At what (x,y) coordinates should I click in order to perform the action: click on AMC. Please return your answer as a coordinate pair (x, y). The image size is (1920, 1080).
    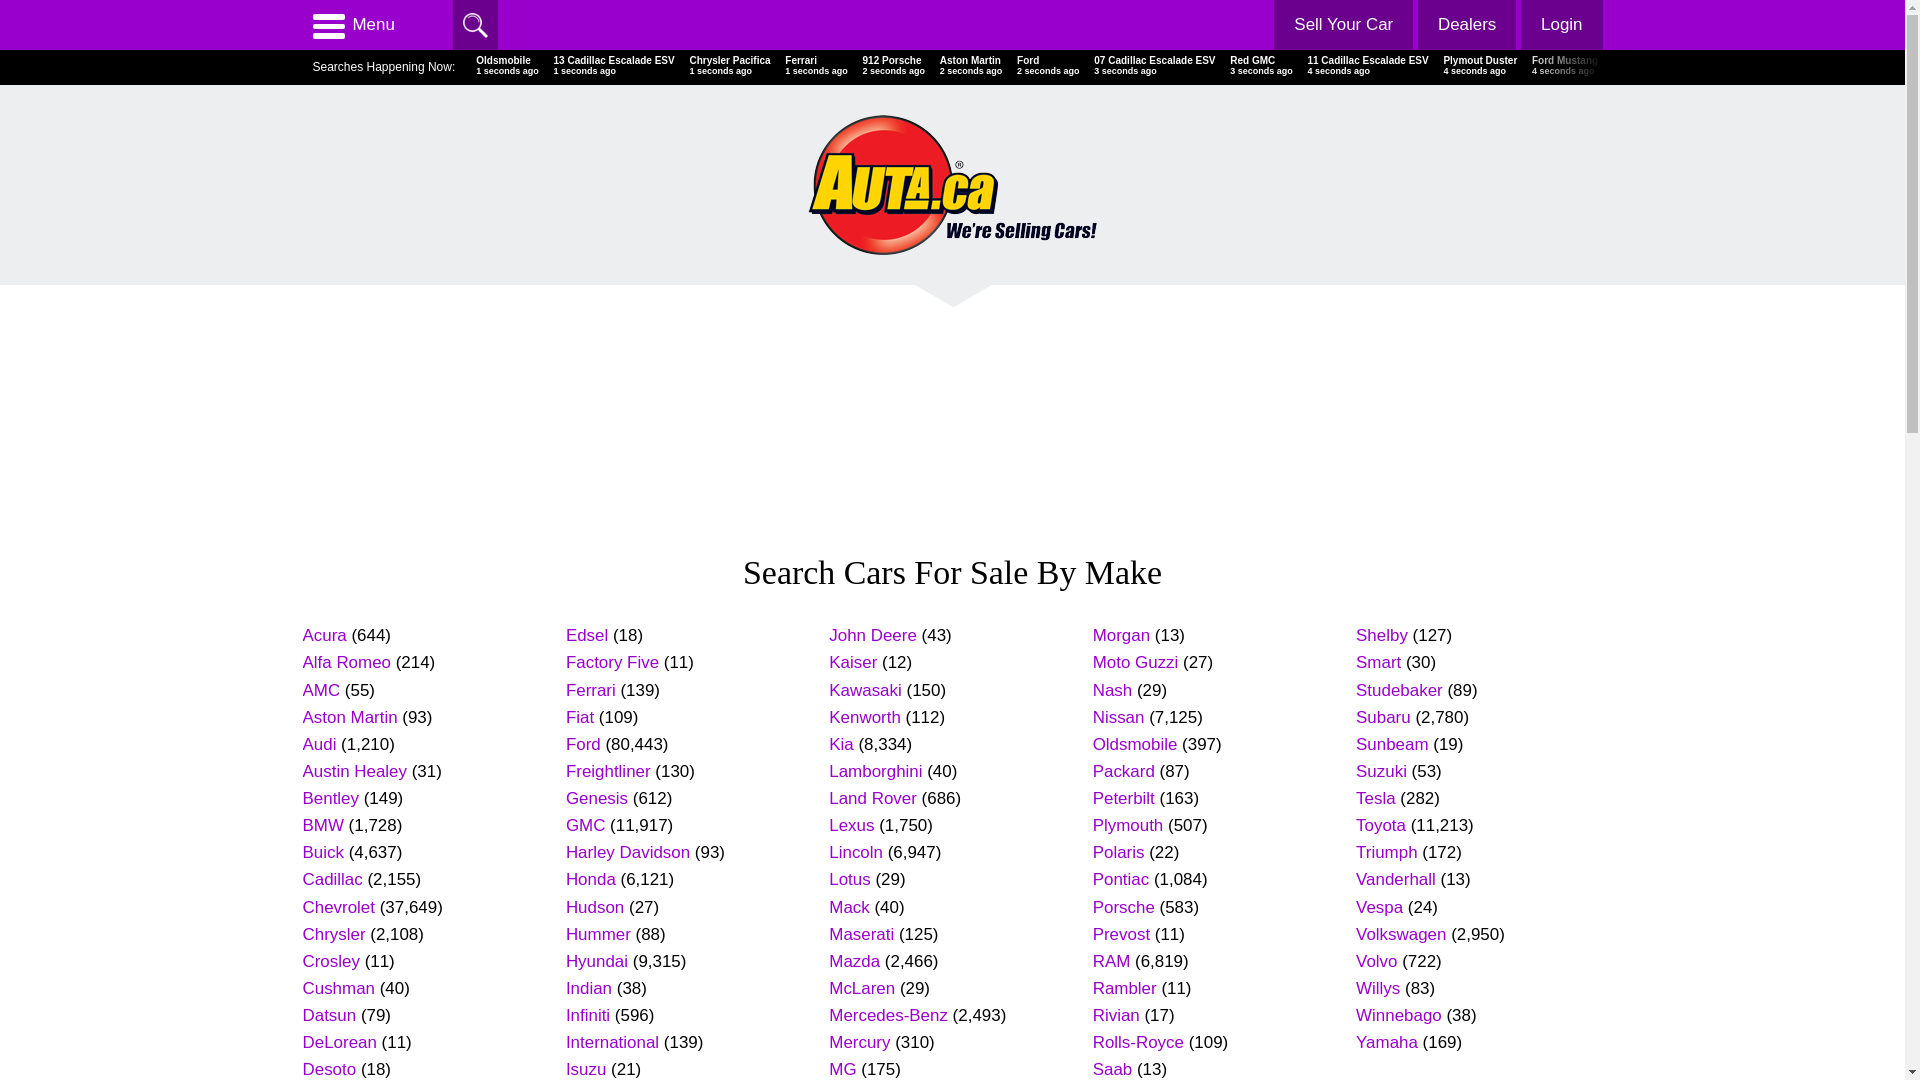
    Looking at the image, I should click on (321, 690).